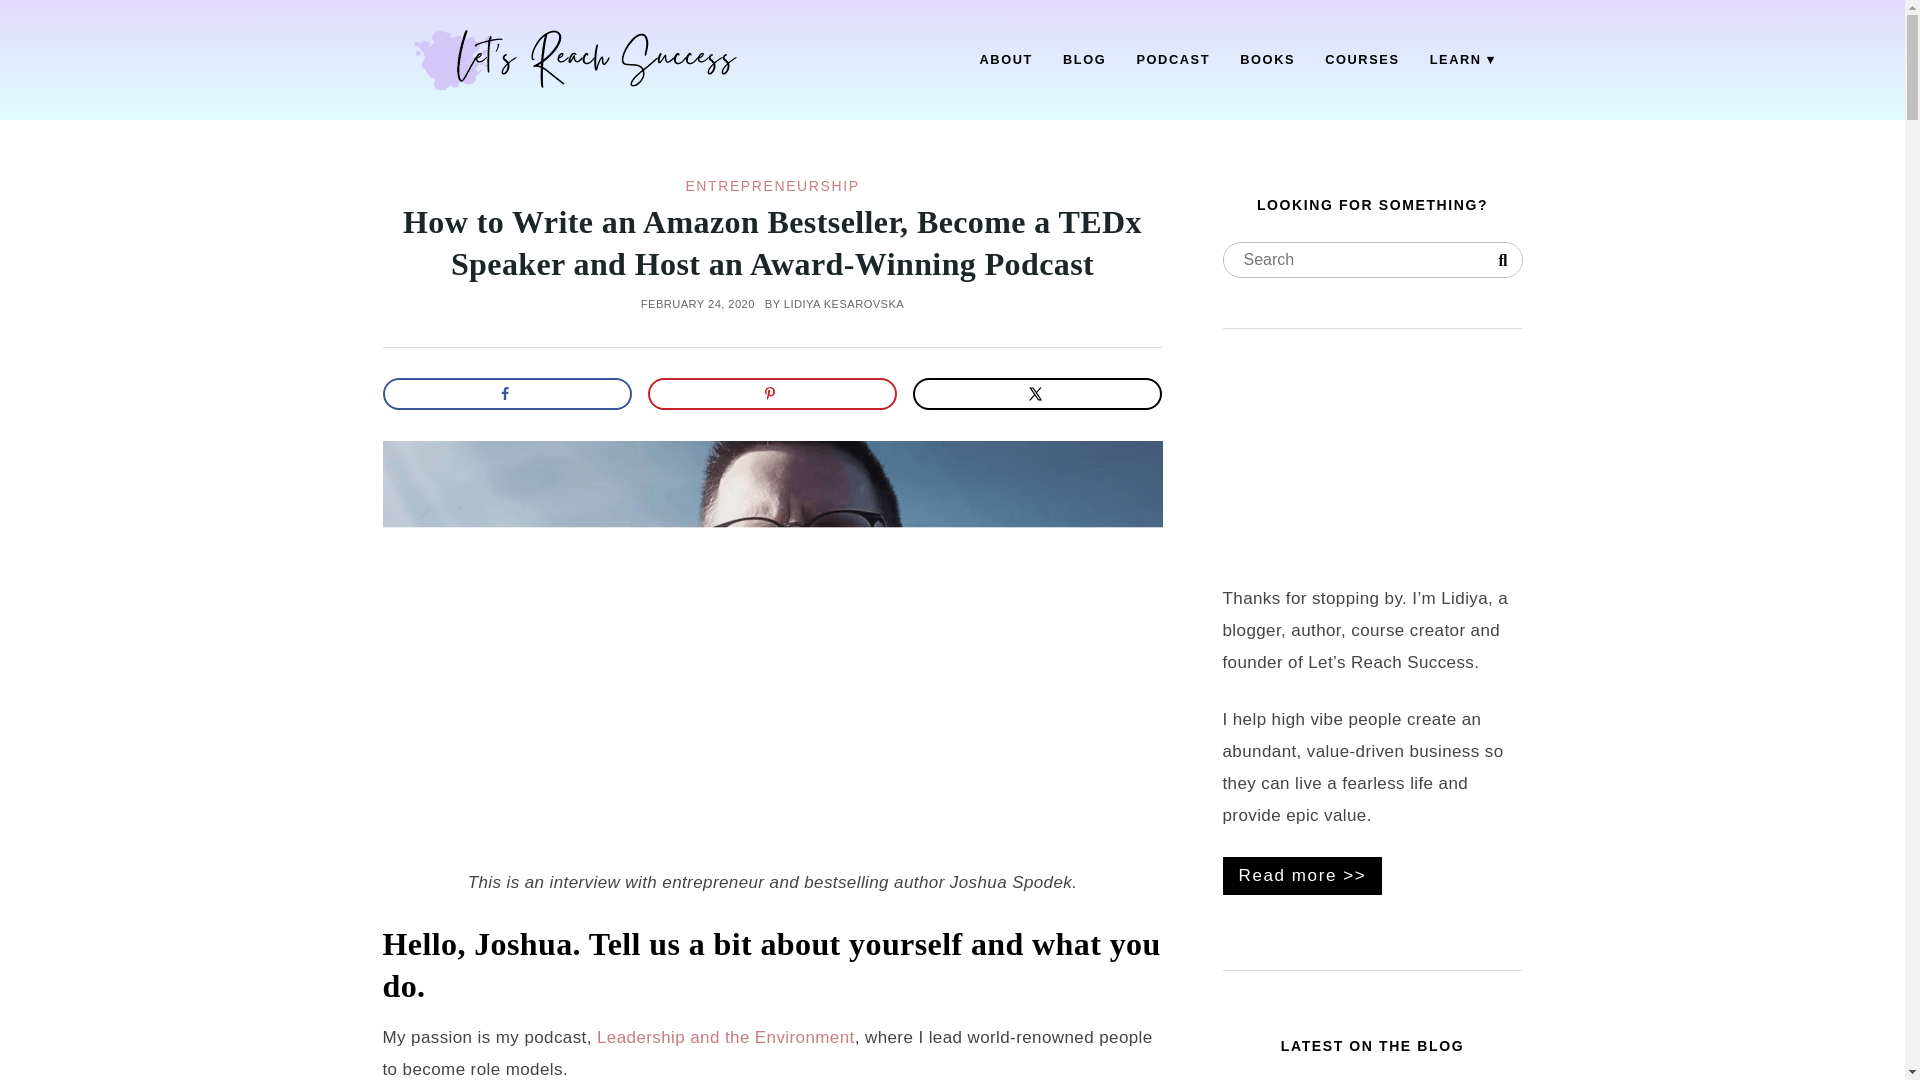 Image resolution: width=1920 pixels, height=1080 pixels. Describe the element at coordinates (1463, 60) in the screenshot. I see `LEARN` at that location.